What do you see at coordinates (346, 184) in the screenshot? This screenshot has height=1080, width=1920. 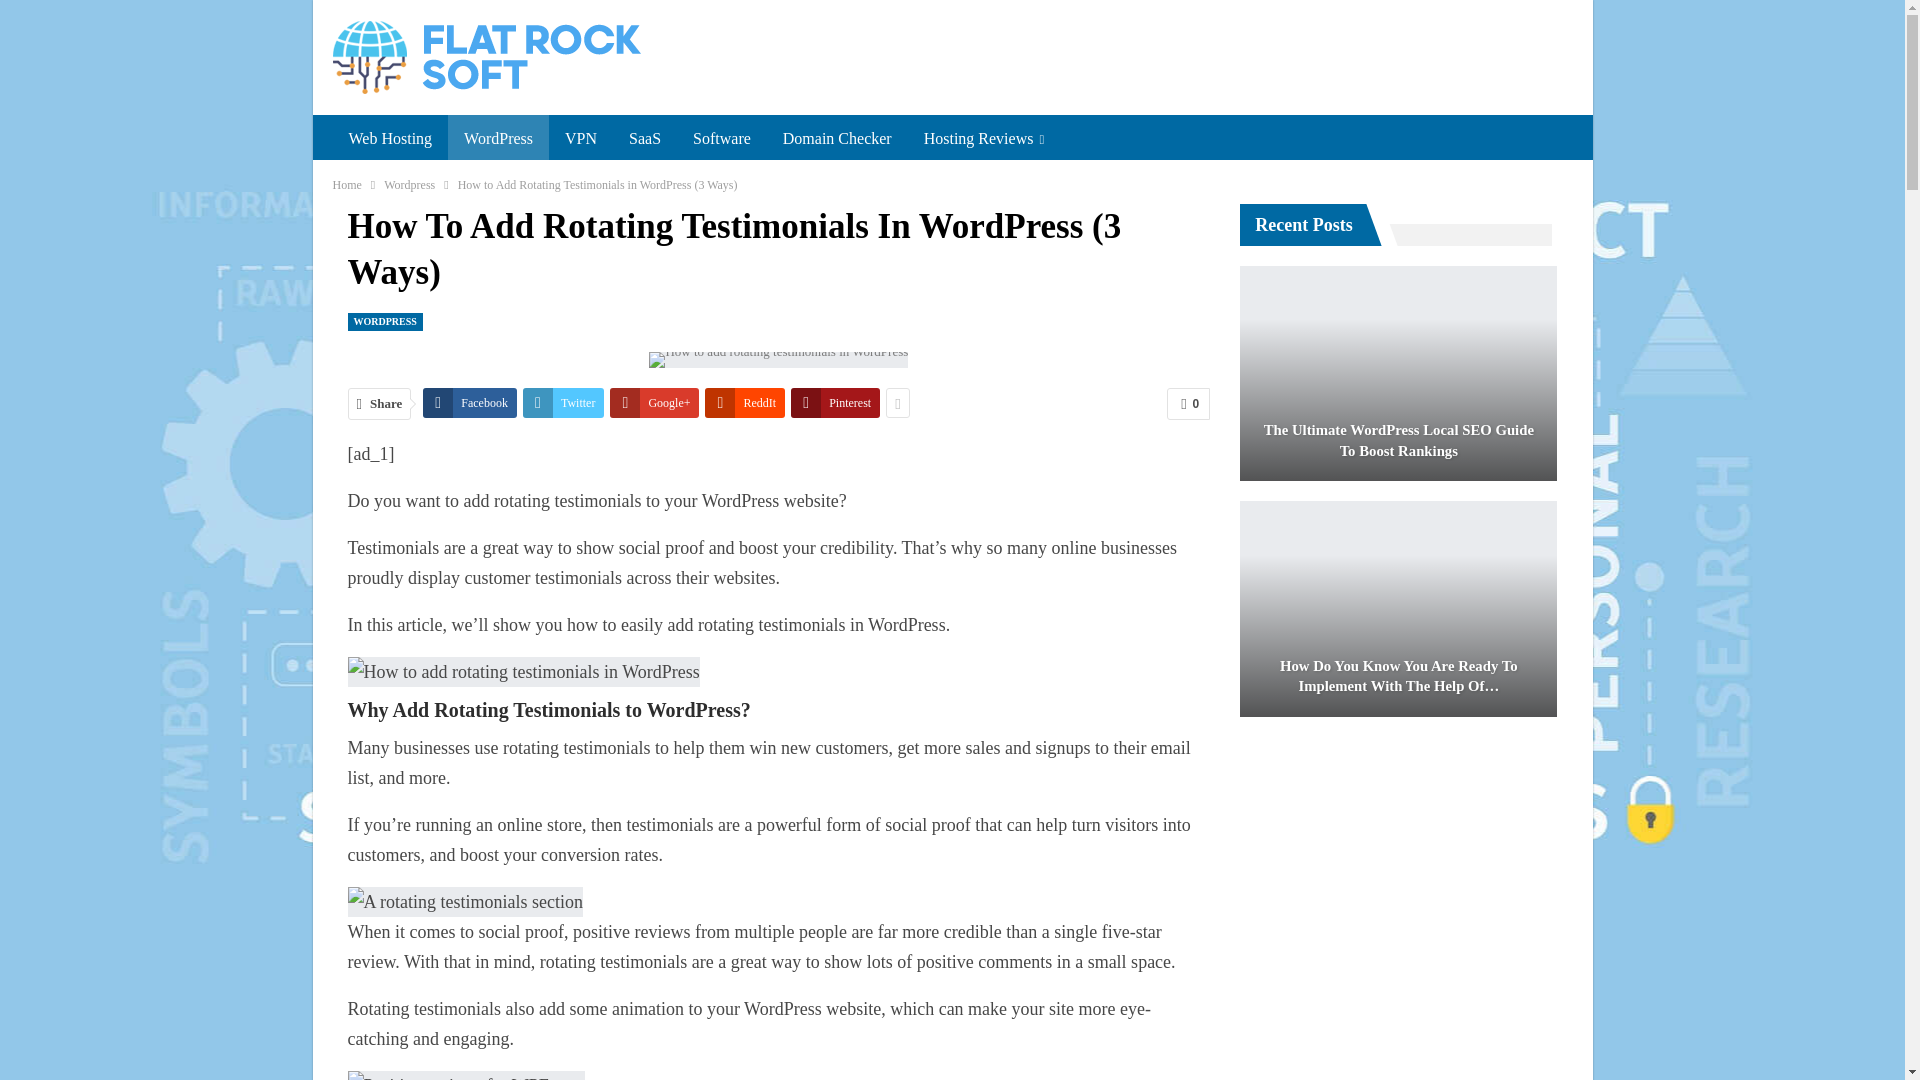 I see `Home` at bounding box center [346, 184].